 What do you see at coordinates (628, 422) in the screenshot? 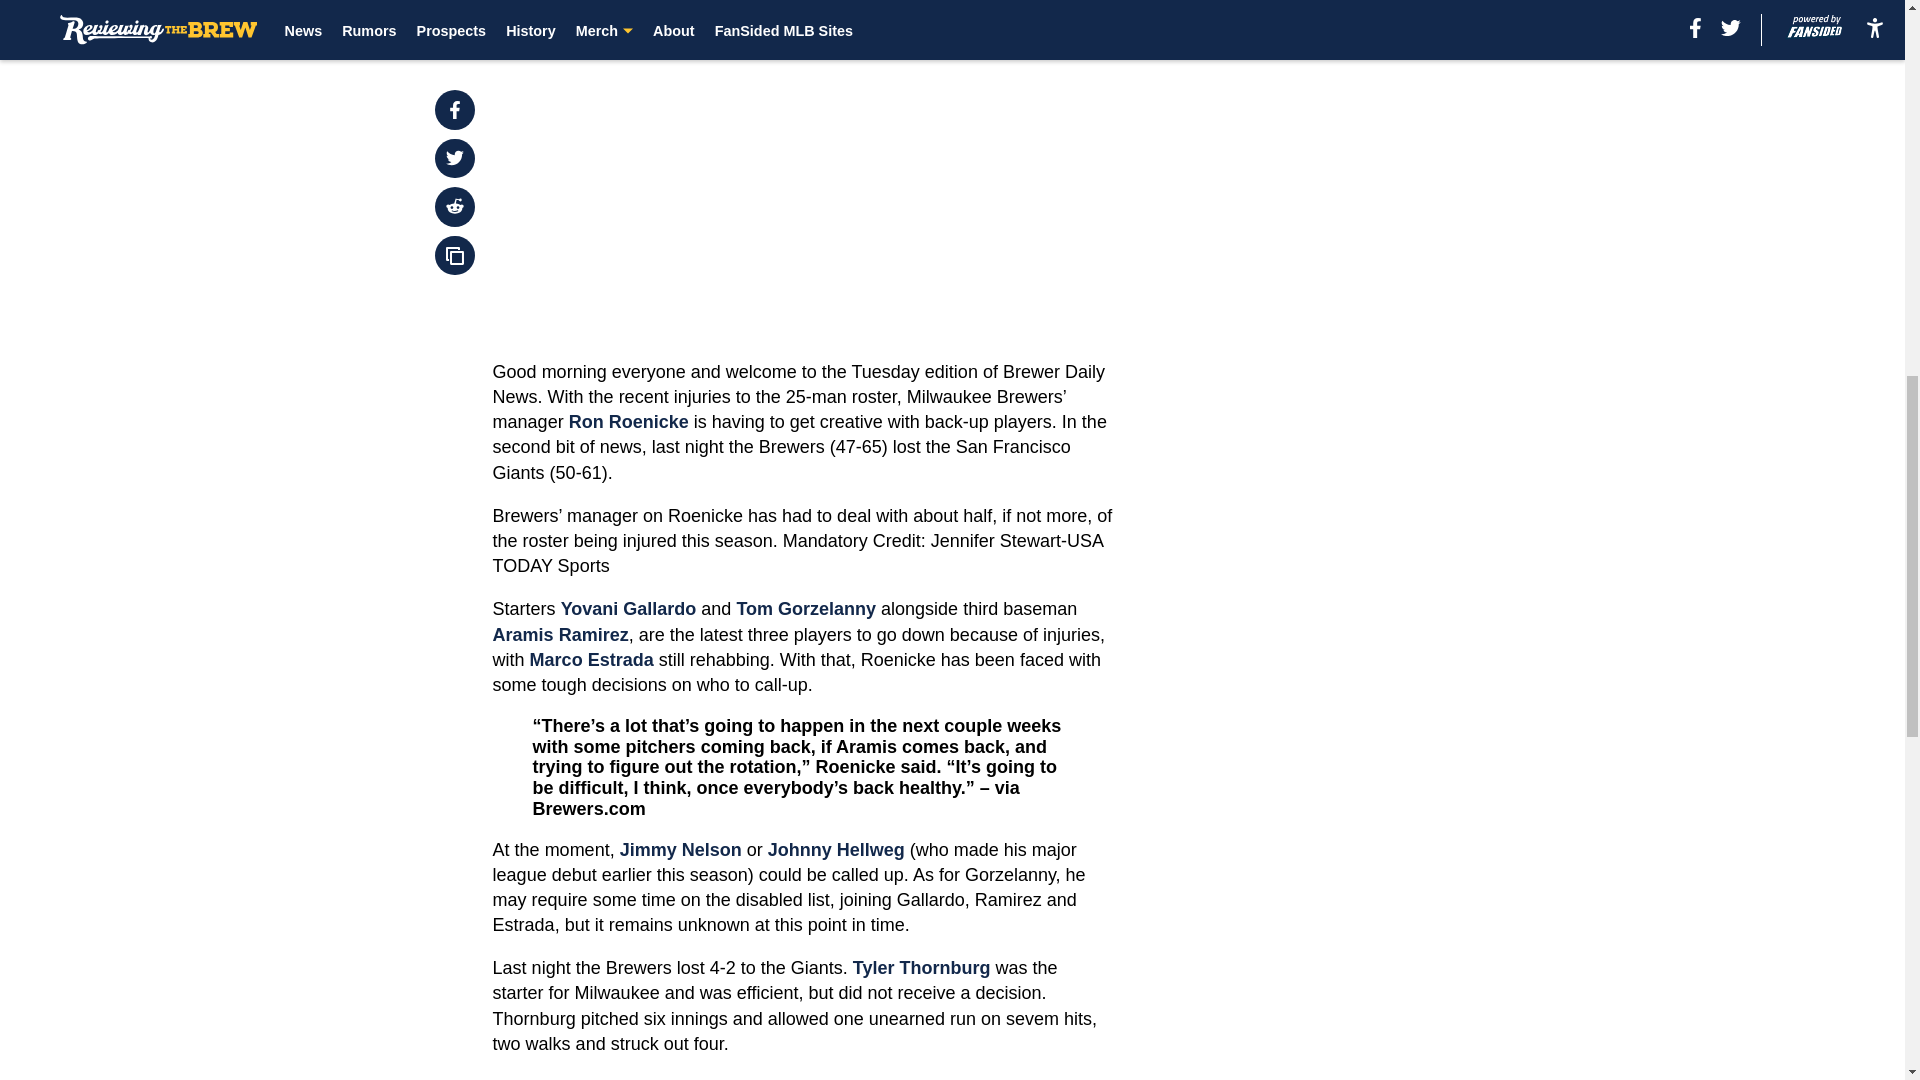
I see `Ron Roenicke` at bounding box center [628, 422].